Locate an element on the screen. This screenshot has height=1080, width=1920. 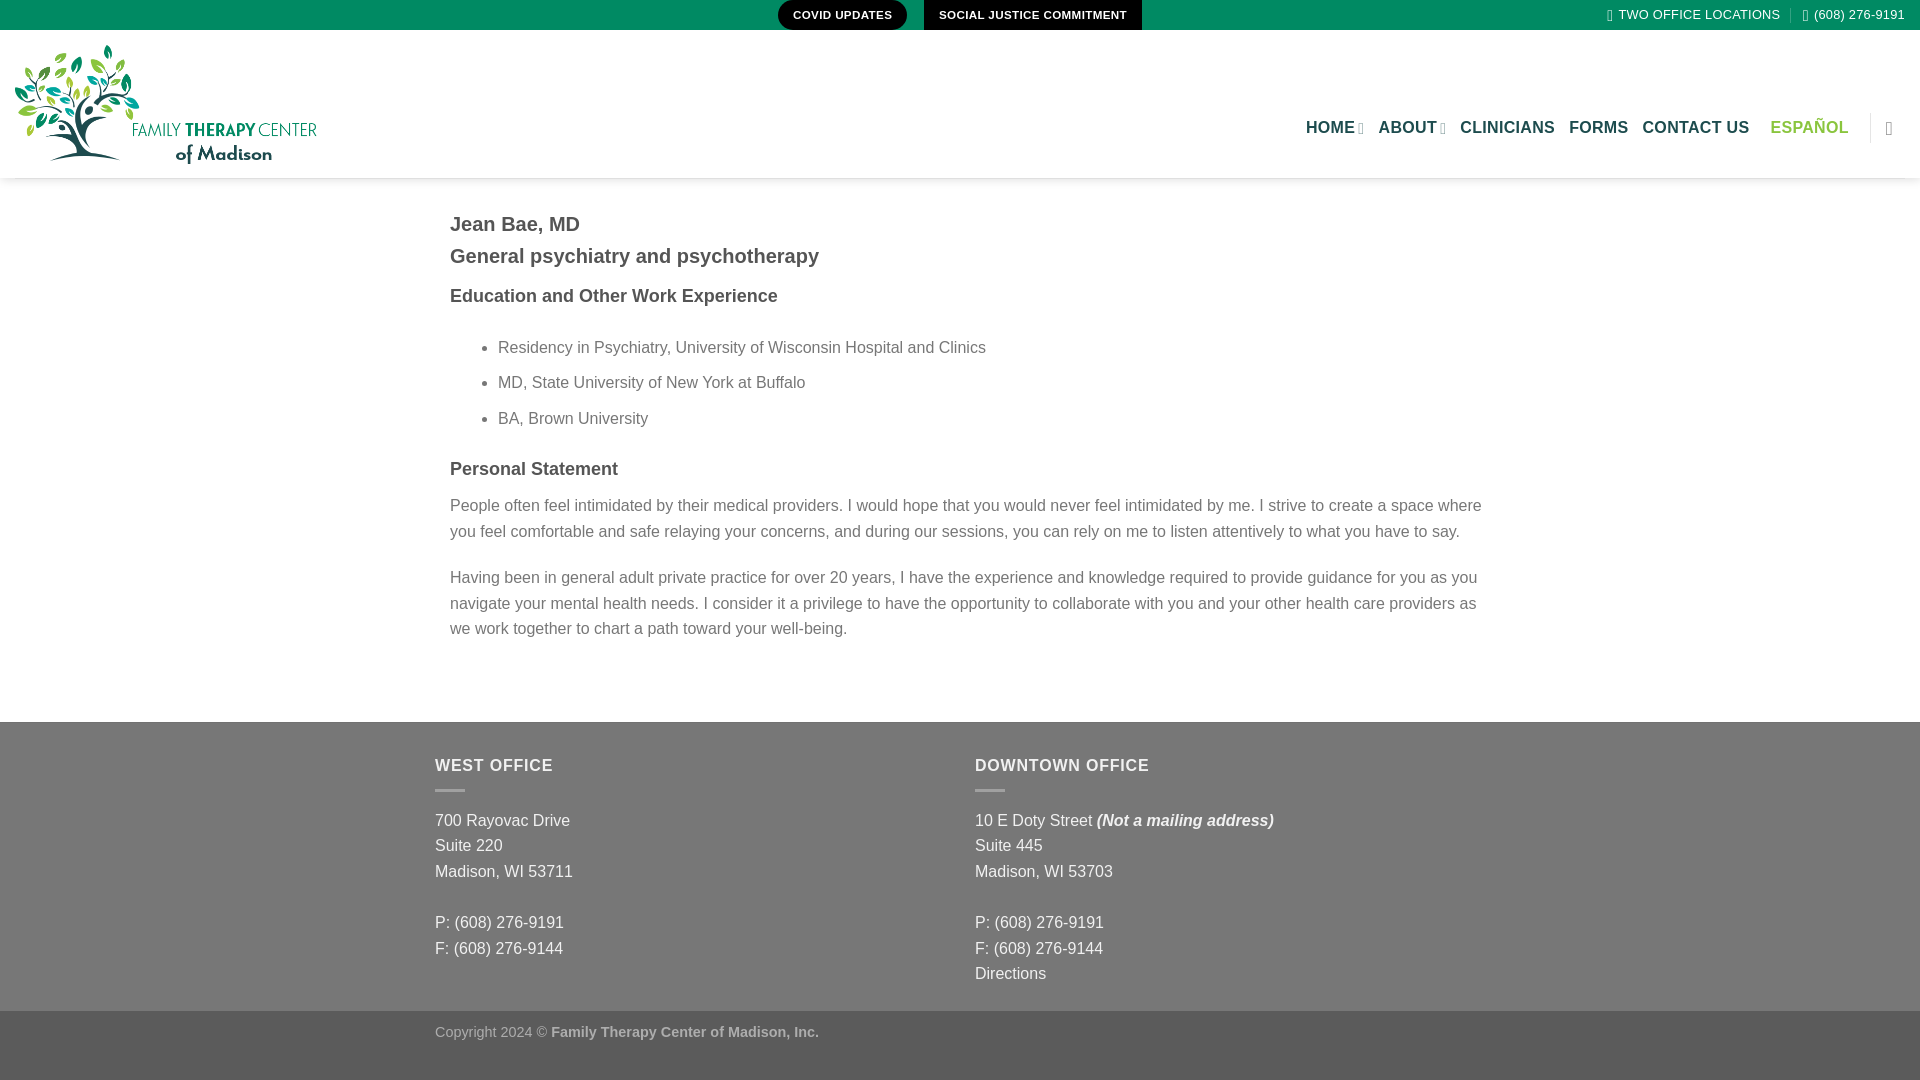
COVID UPDATES is located at coordinates (842, 15).